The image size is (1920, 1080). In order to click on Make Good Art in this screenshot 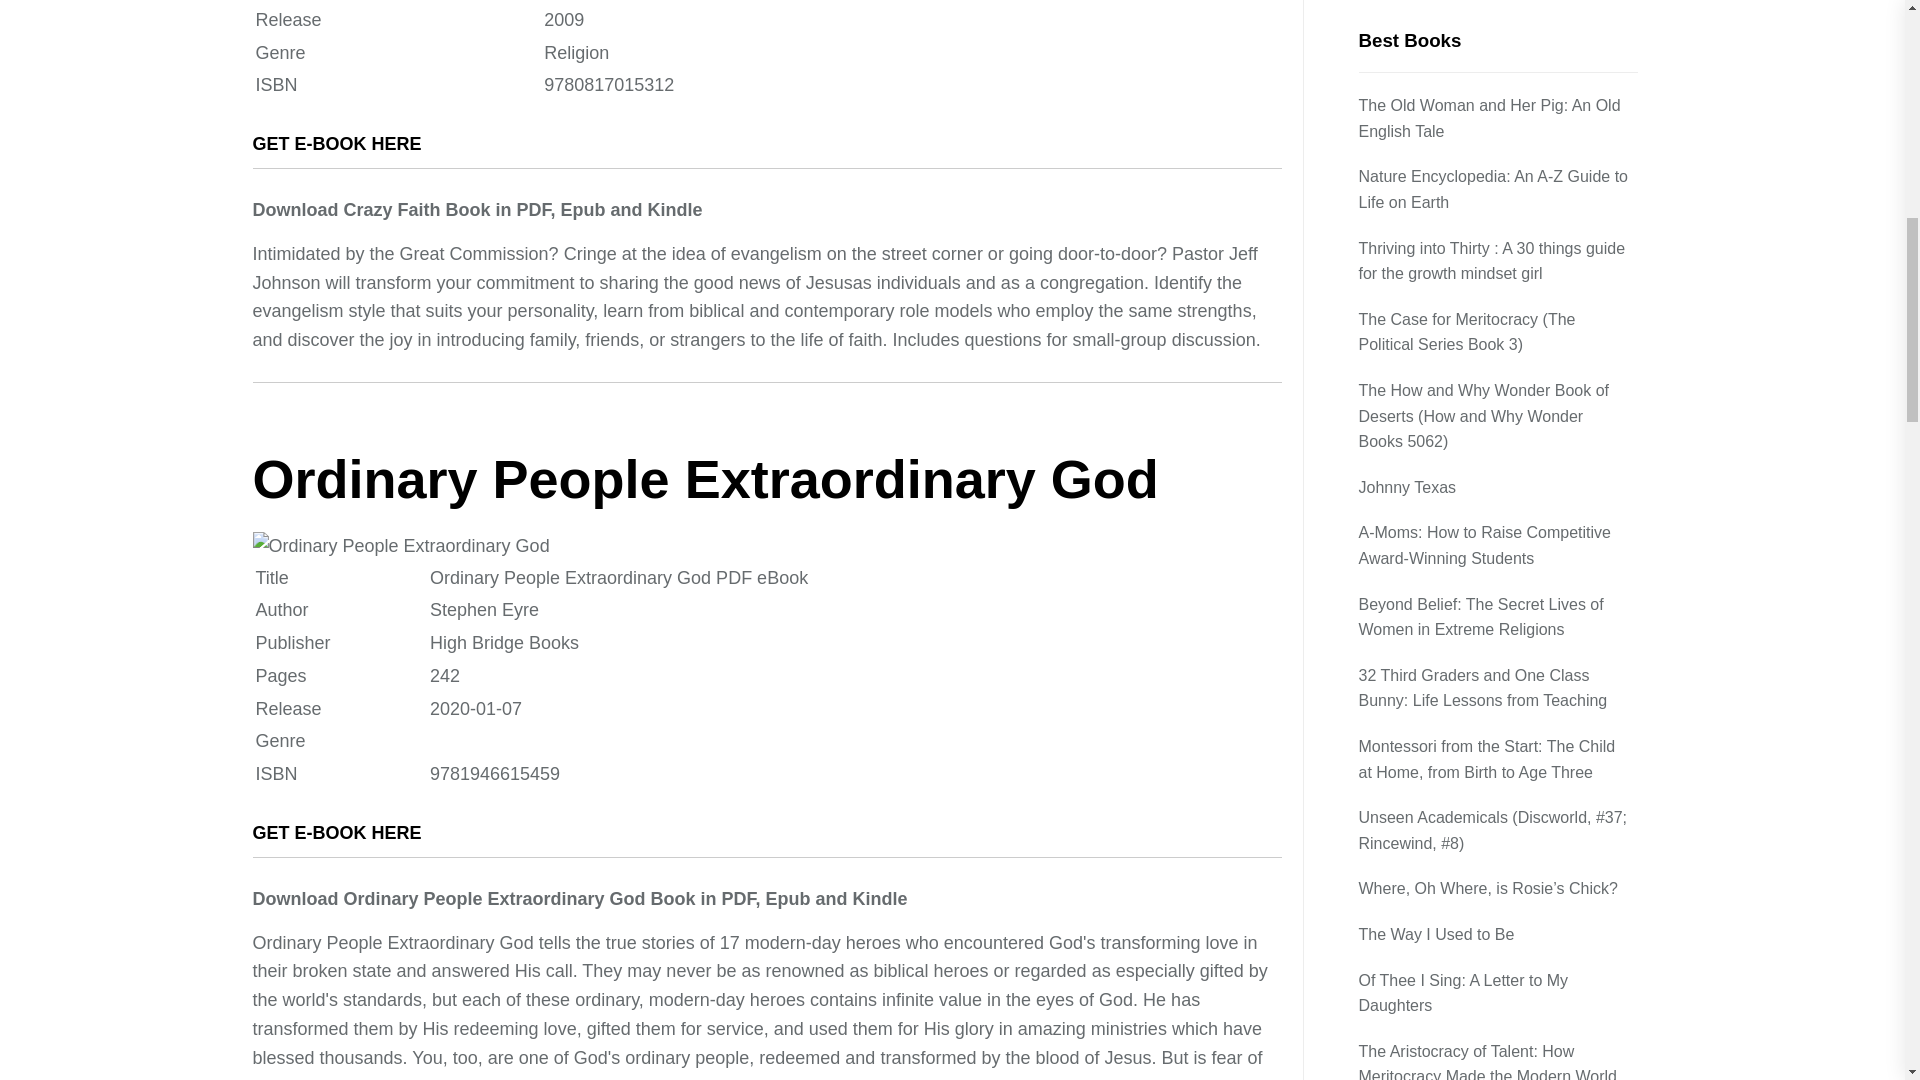, I will do `click(1414, 236)`.